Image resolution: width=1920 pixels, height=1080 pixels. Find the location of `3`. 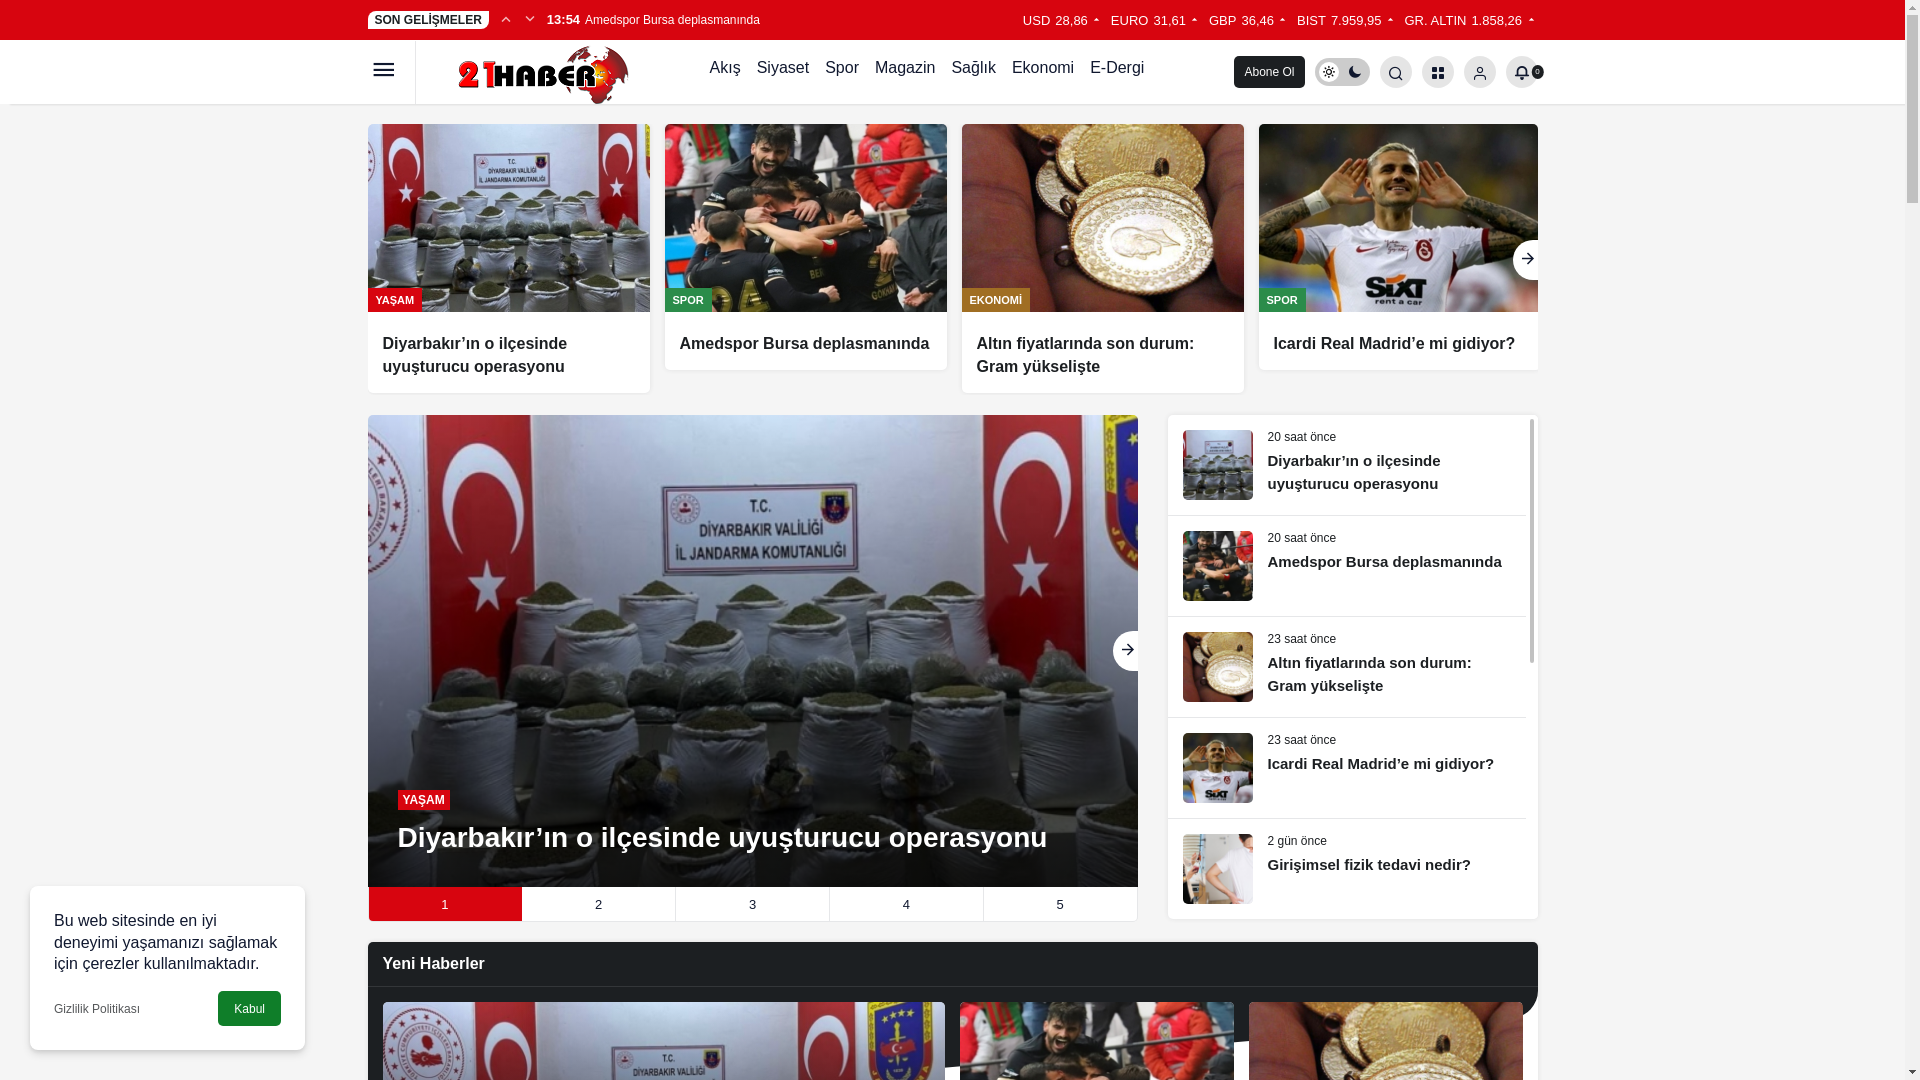

3 is located at coordinates (752, 904).